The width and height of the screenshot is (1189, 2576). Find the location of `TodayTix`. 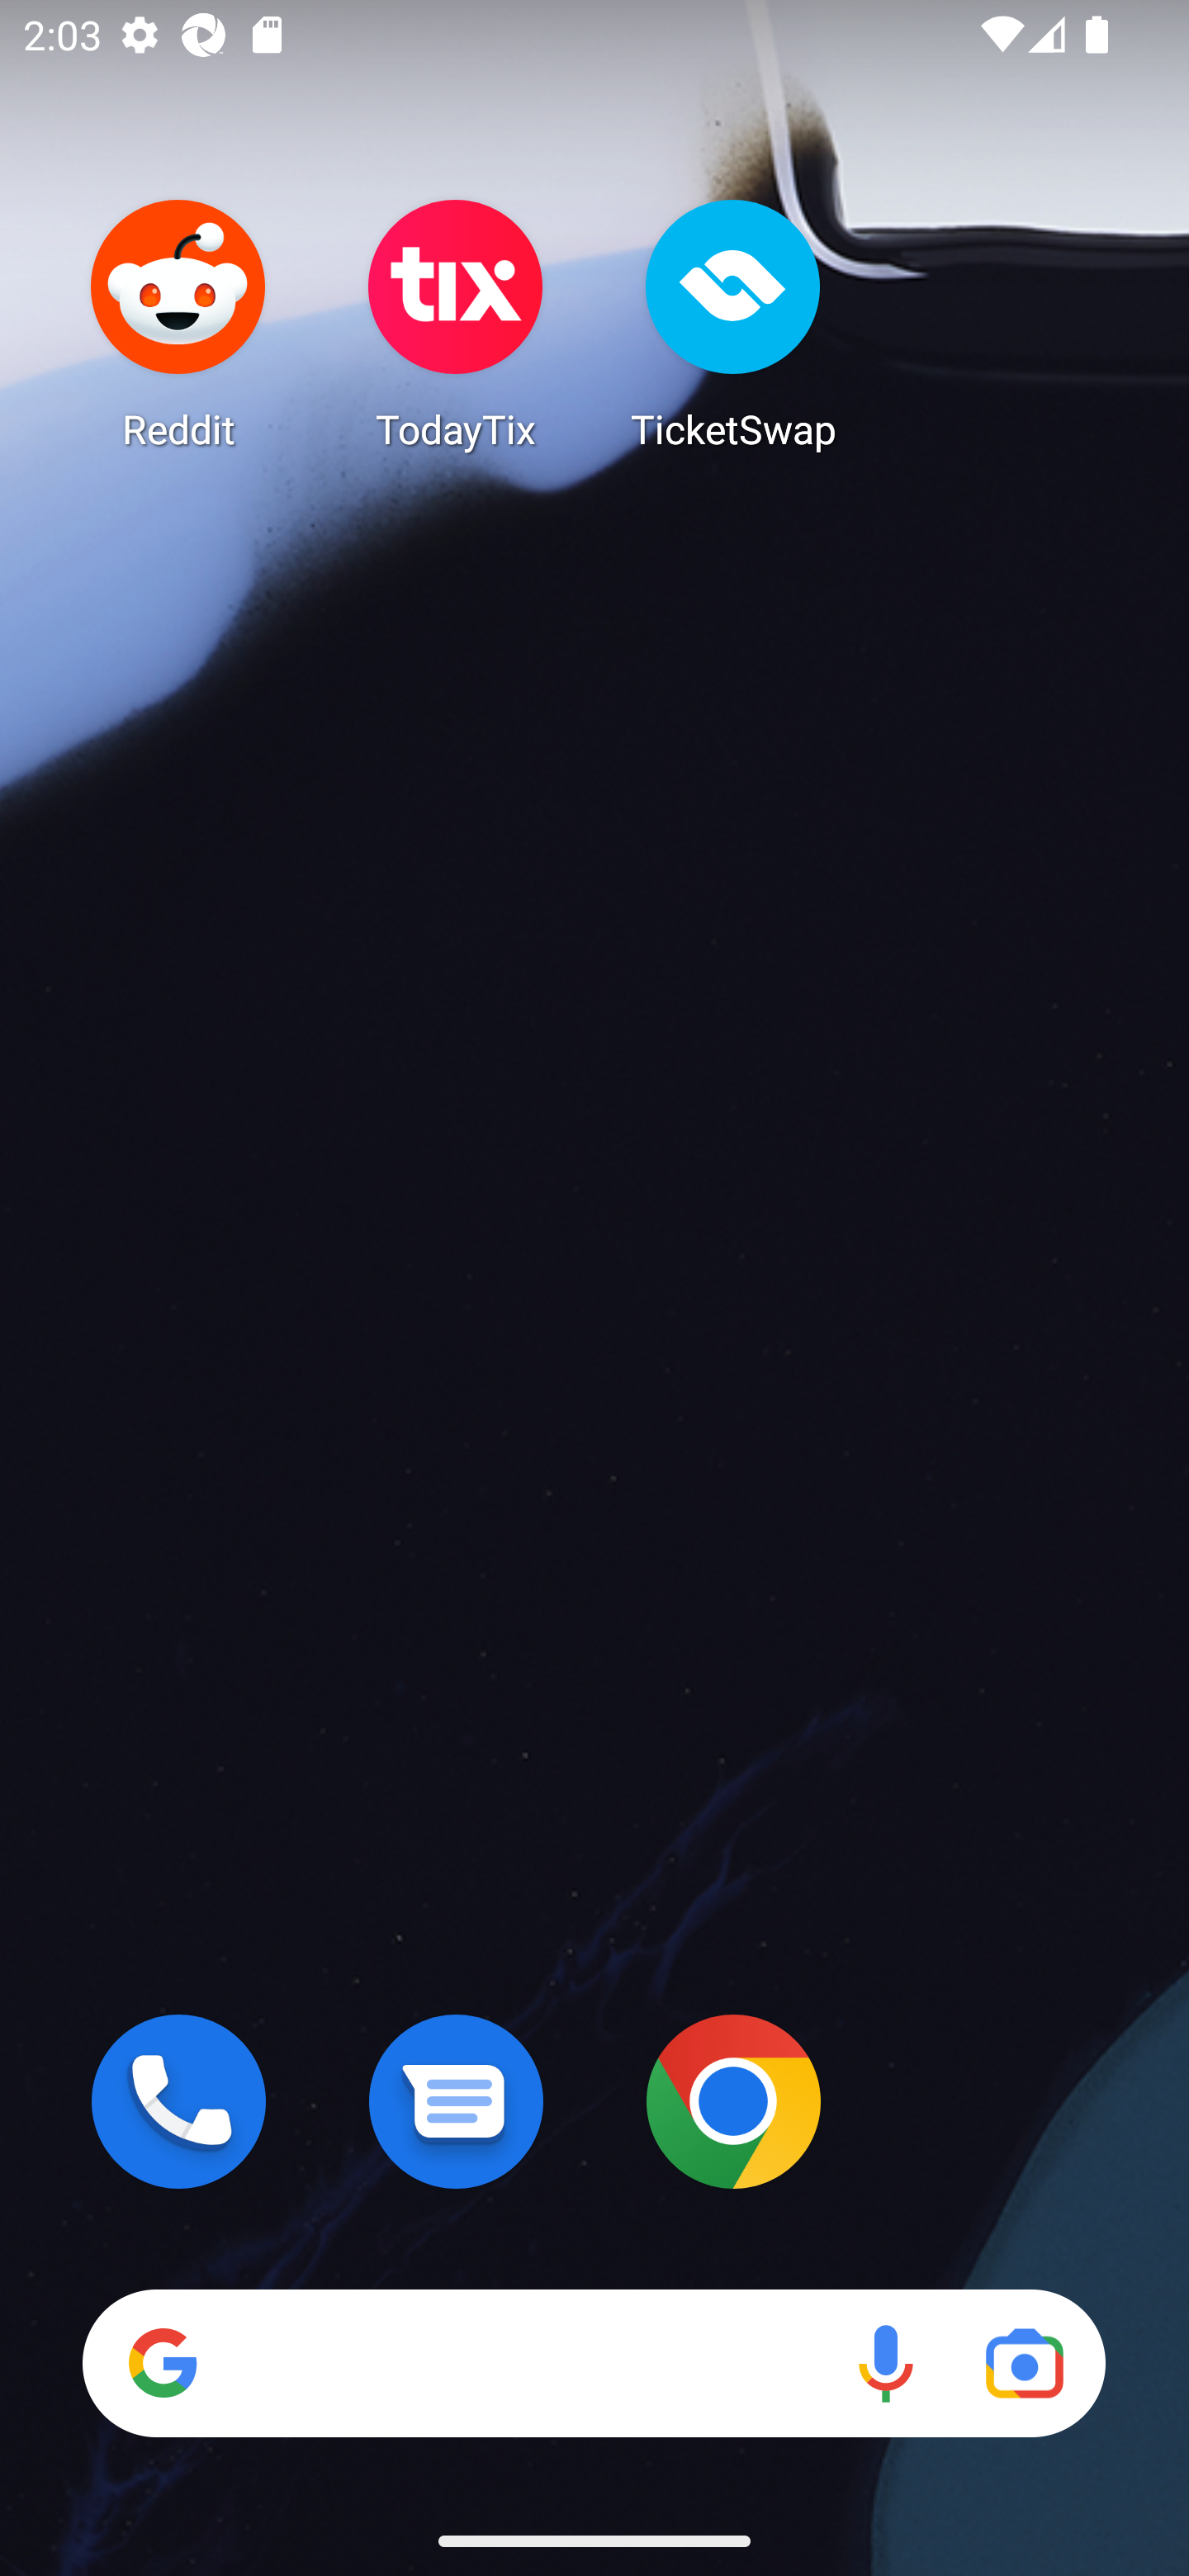

TodayTix is located at coordinates (456, 324).